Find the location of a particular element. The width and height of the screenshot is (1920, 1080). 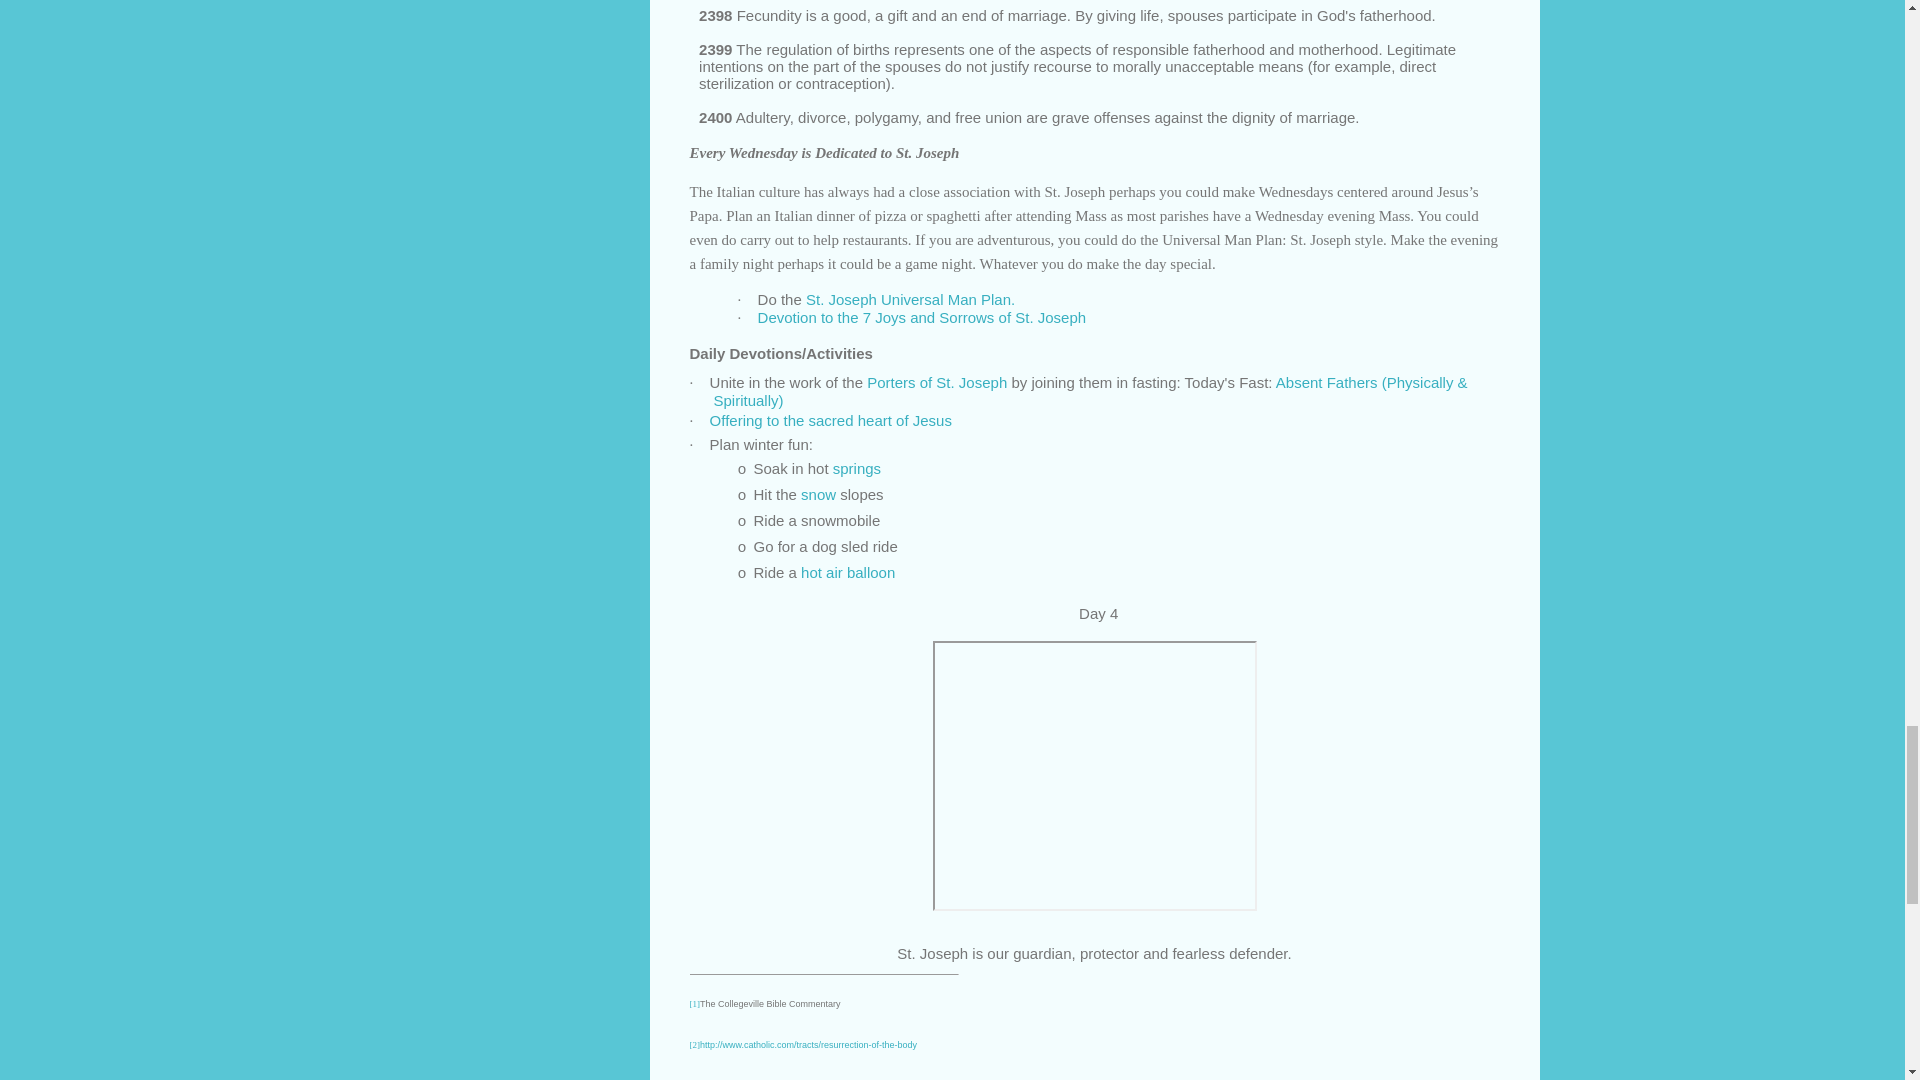

Offering to the sacred heart of Jesus is located at coordinates (831, 420).